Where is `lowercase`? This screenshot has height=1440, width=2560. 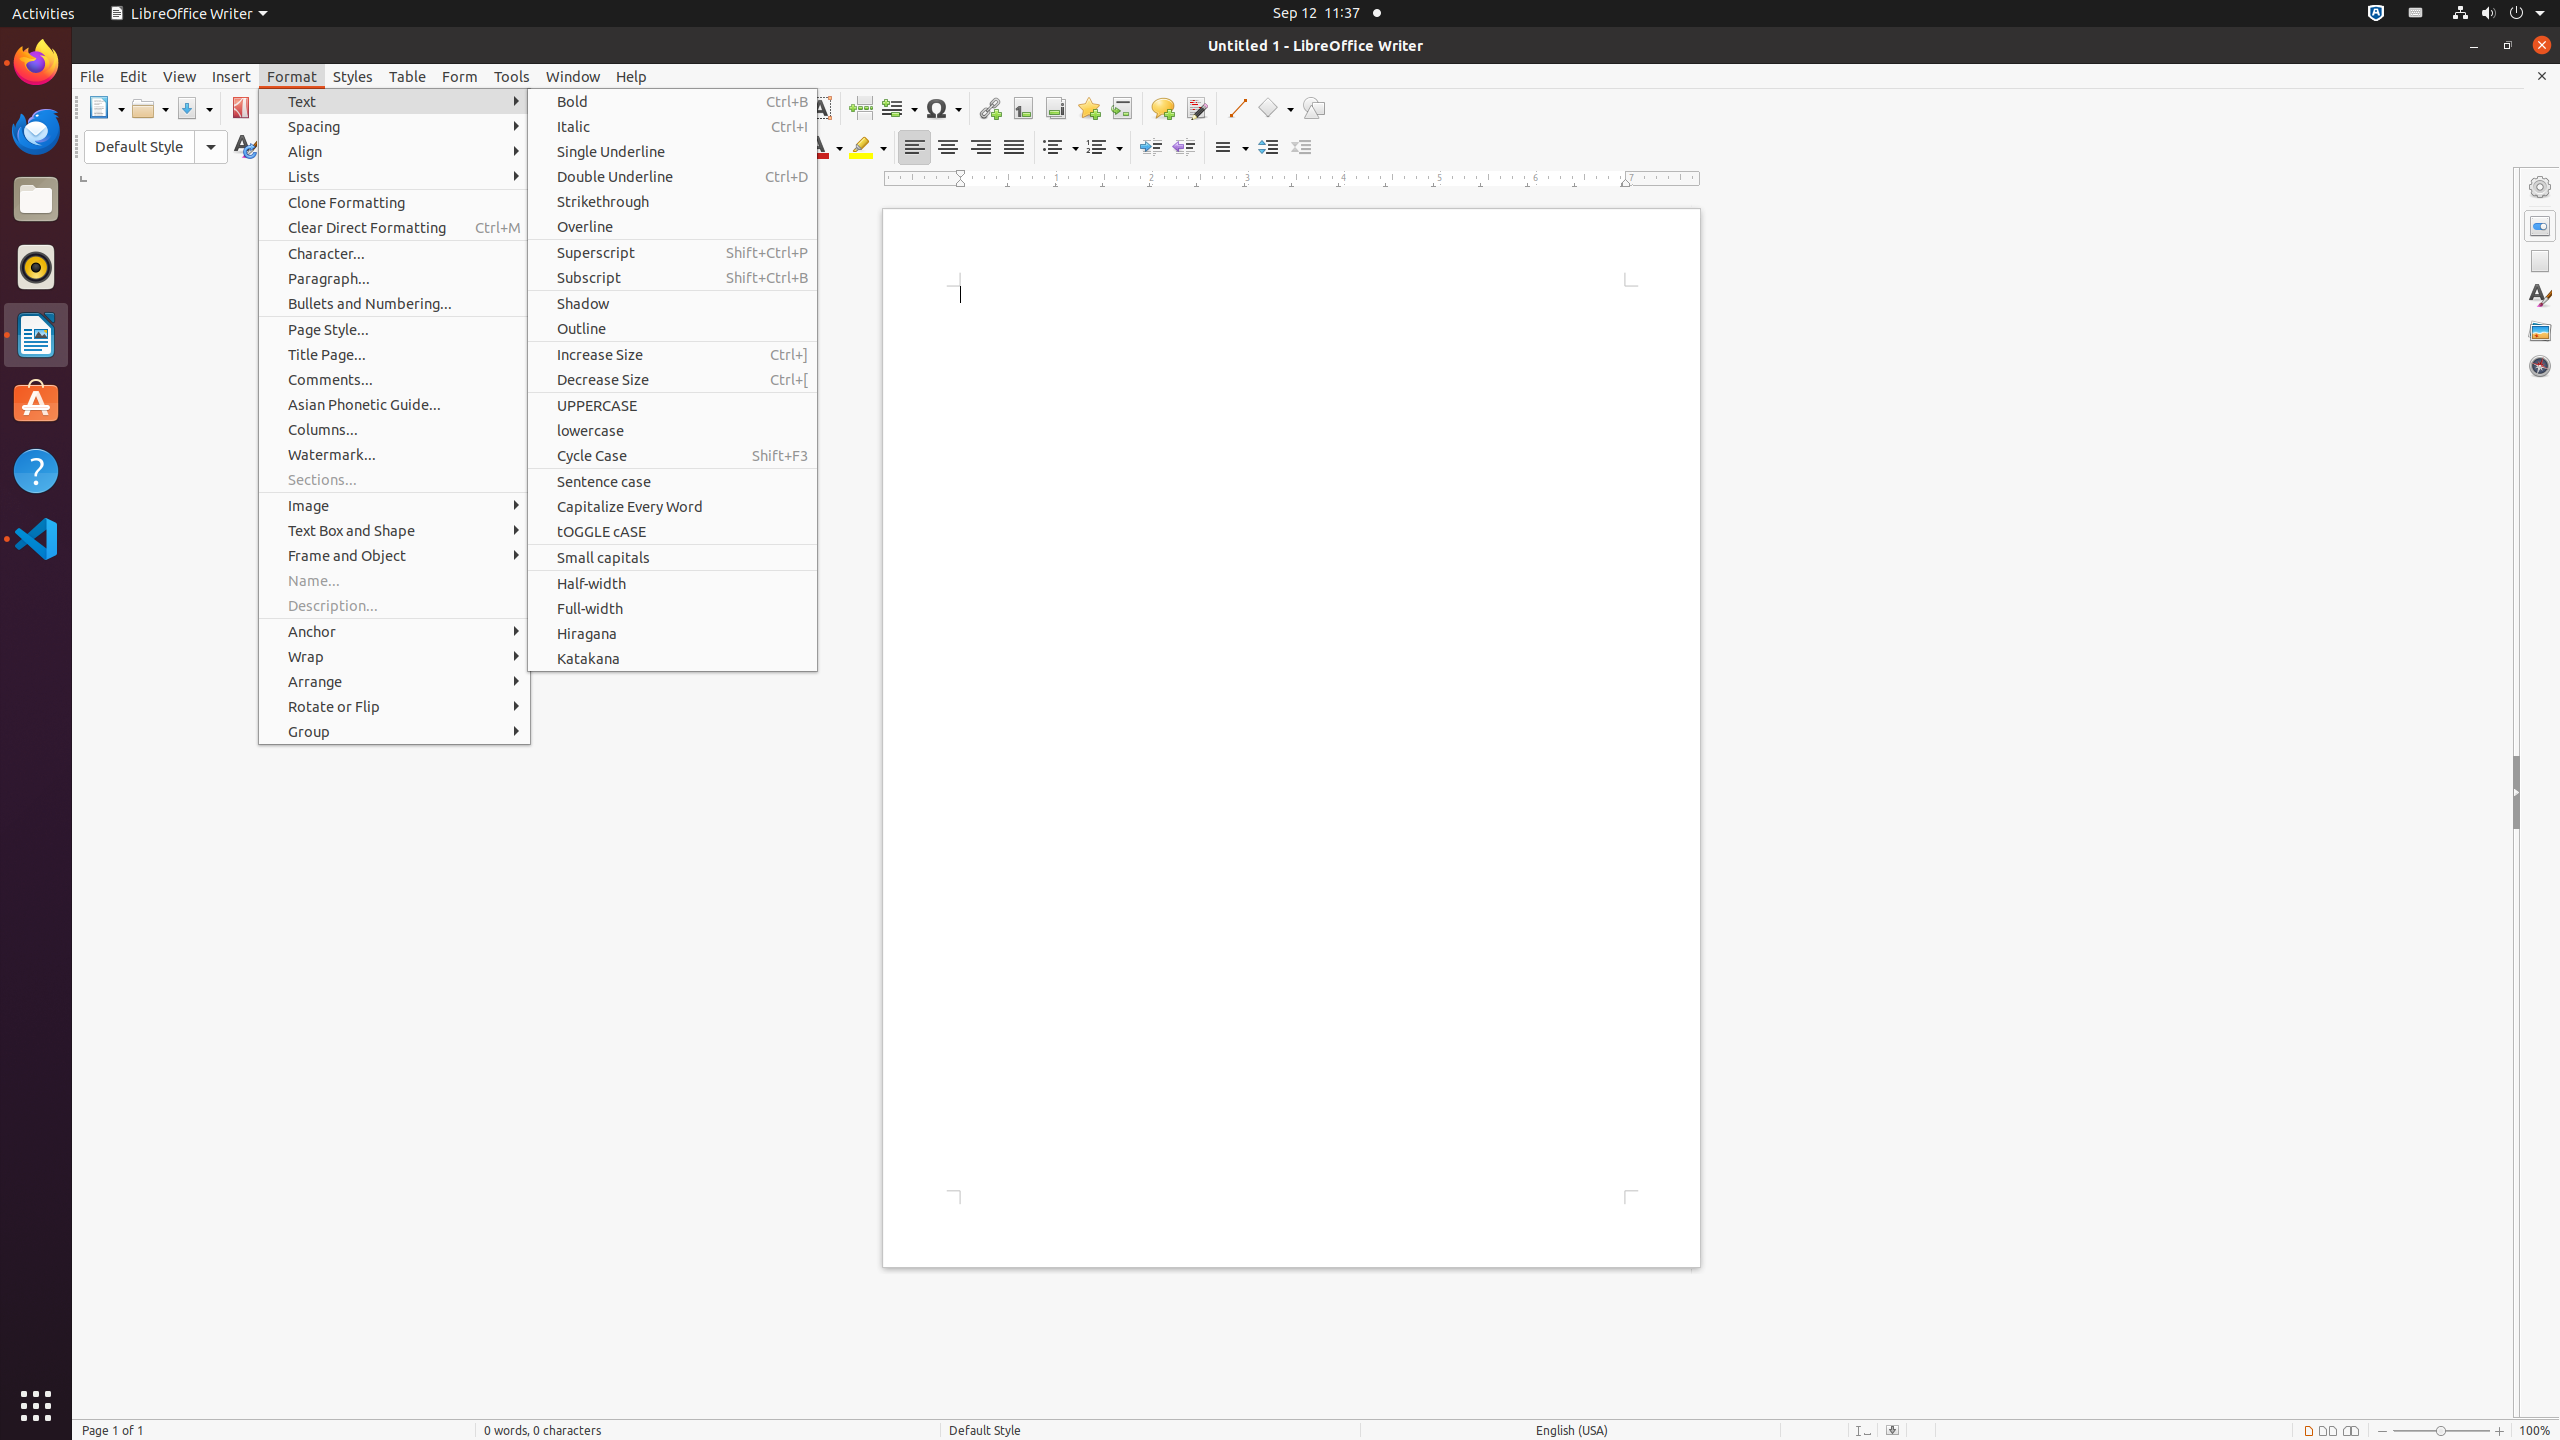 lowercase is located at coordinates (672, 430).